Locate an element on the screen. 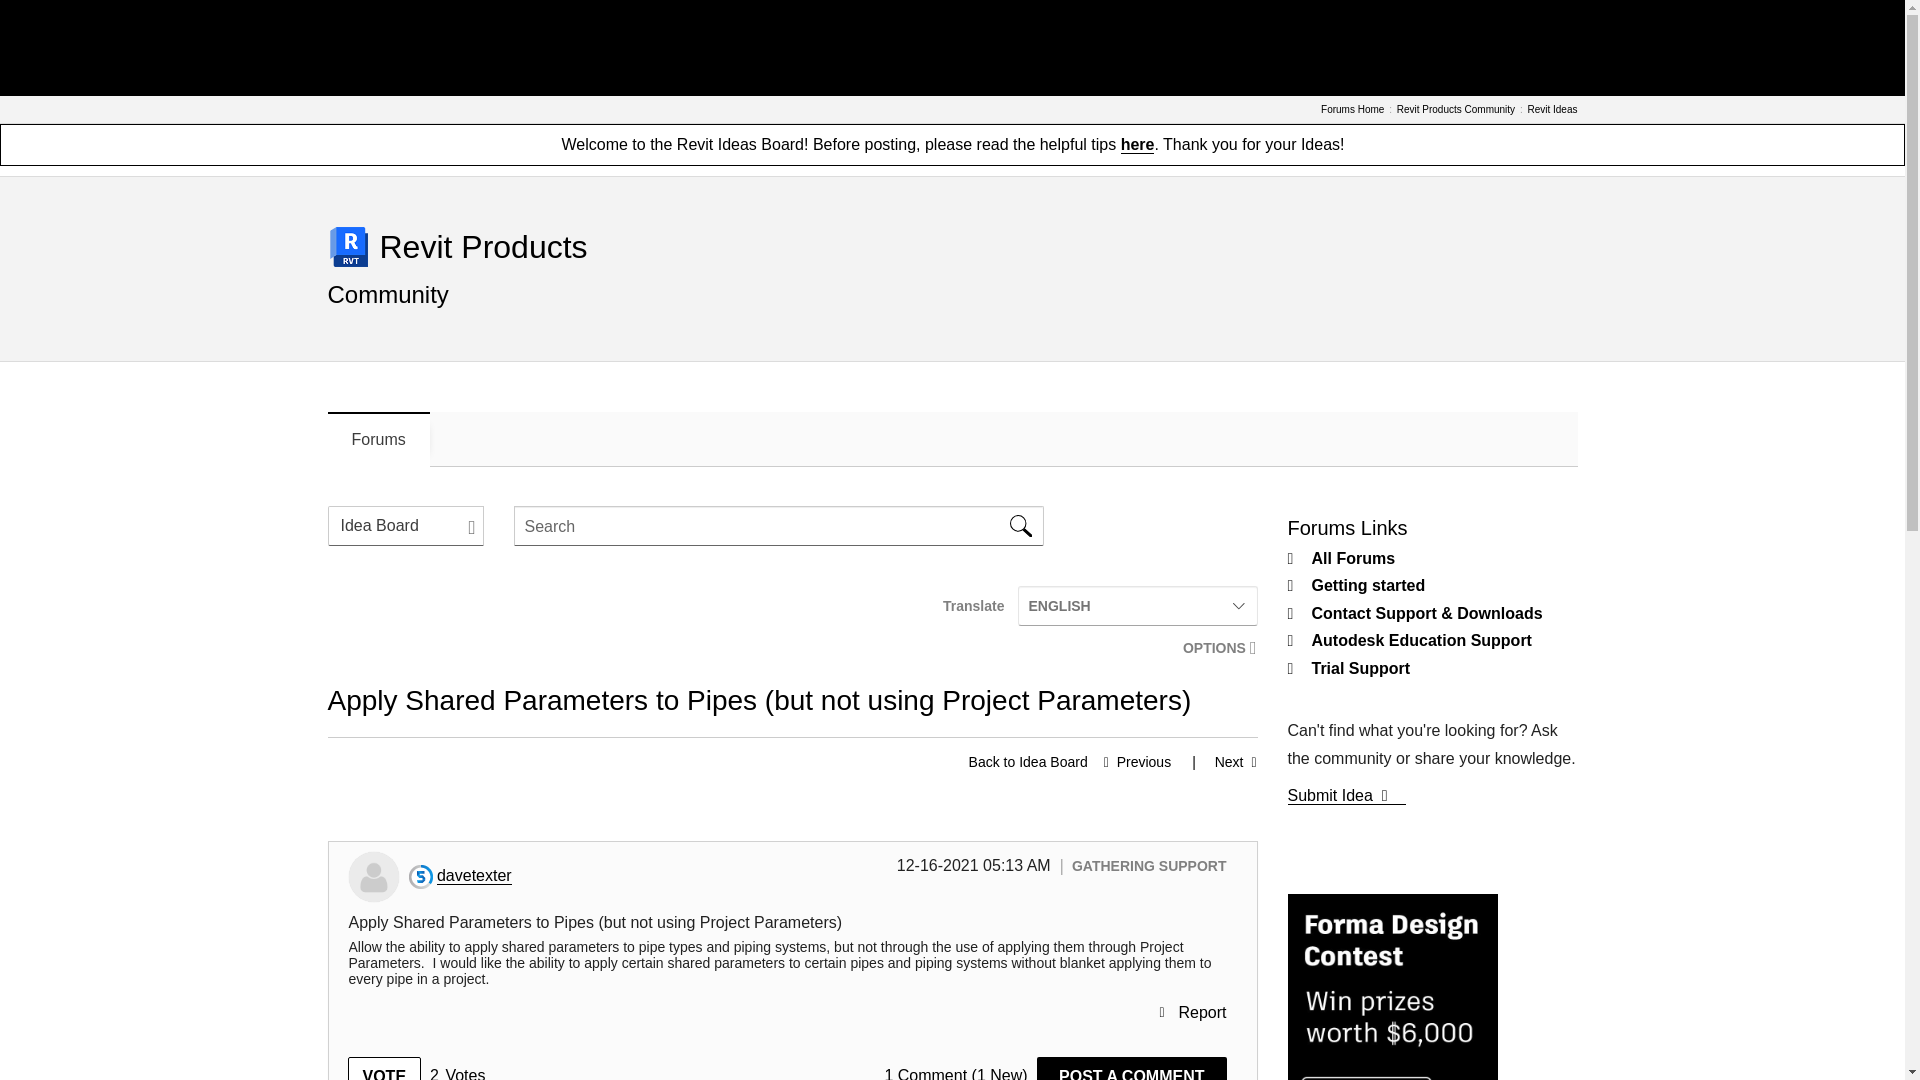 Image resolution: width=1920 pixels, height=1080 pixels. Search is located at coordinates (1021, 526).